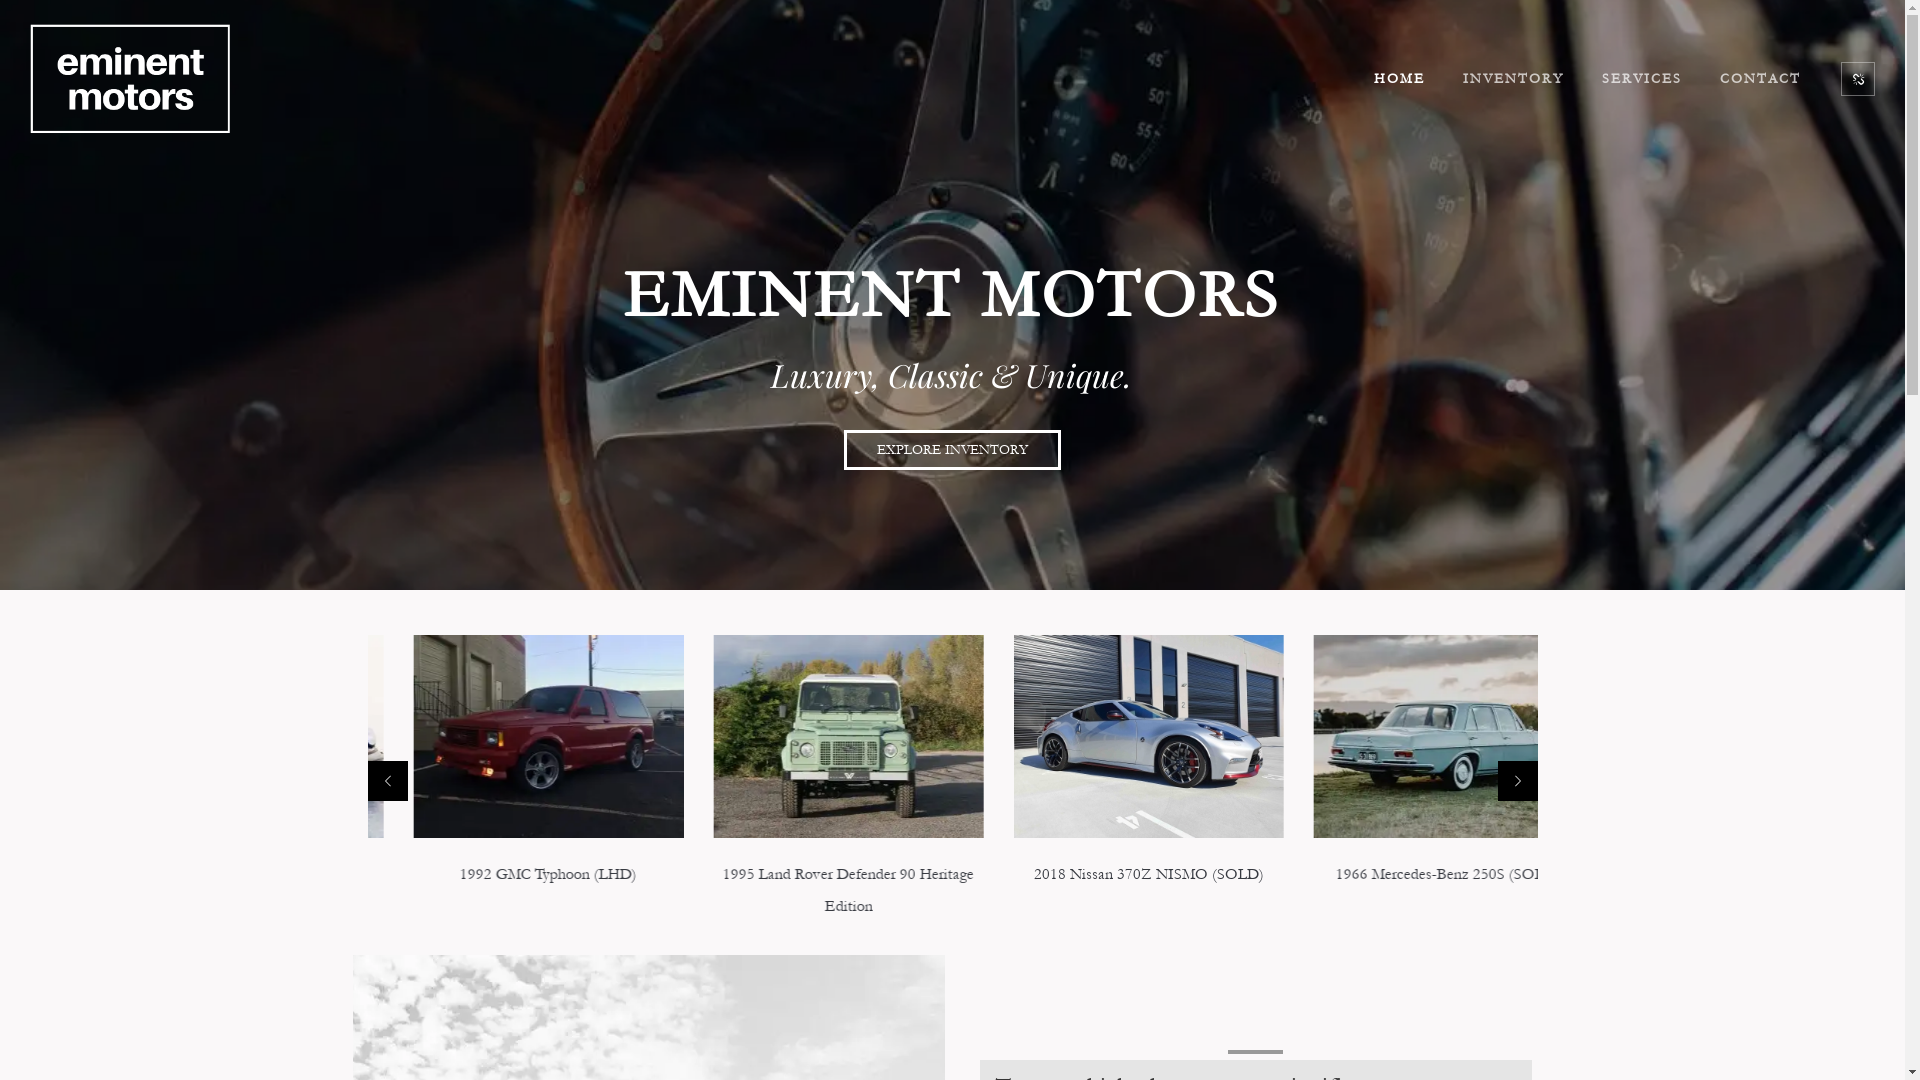 The image size is (1920, 1080). What do you see at coordinates (1760, 79) in the screenshot?
I see `CONTACT` at bounding box center [1760, 79].